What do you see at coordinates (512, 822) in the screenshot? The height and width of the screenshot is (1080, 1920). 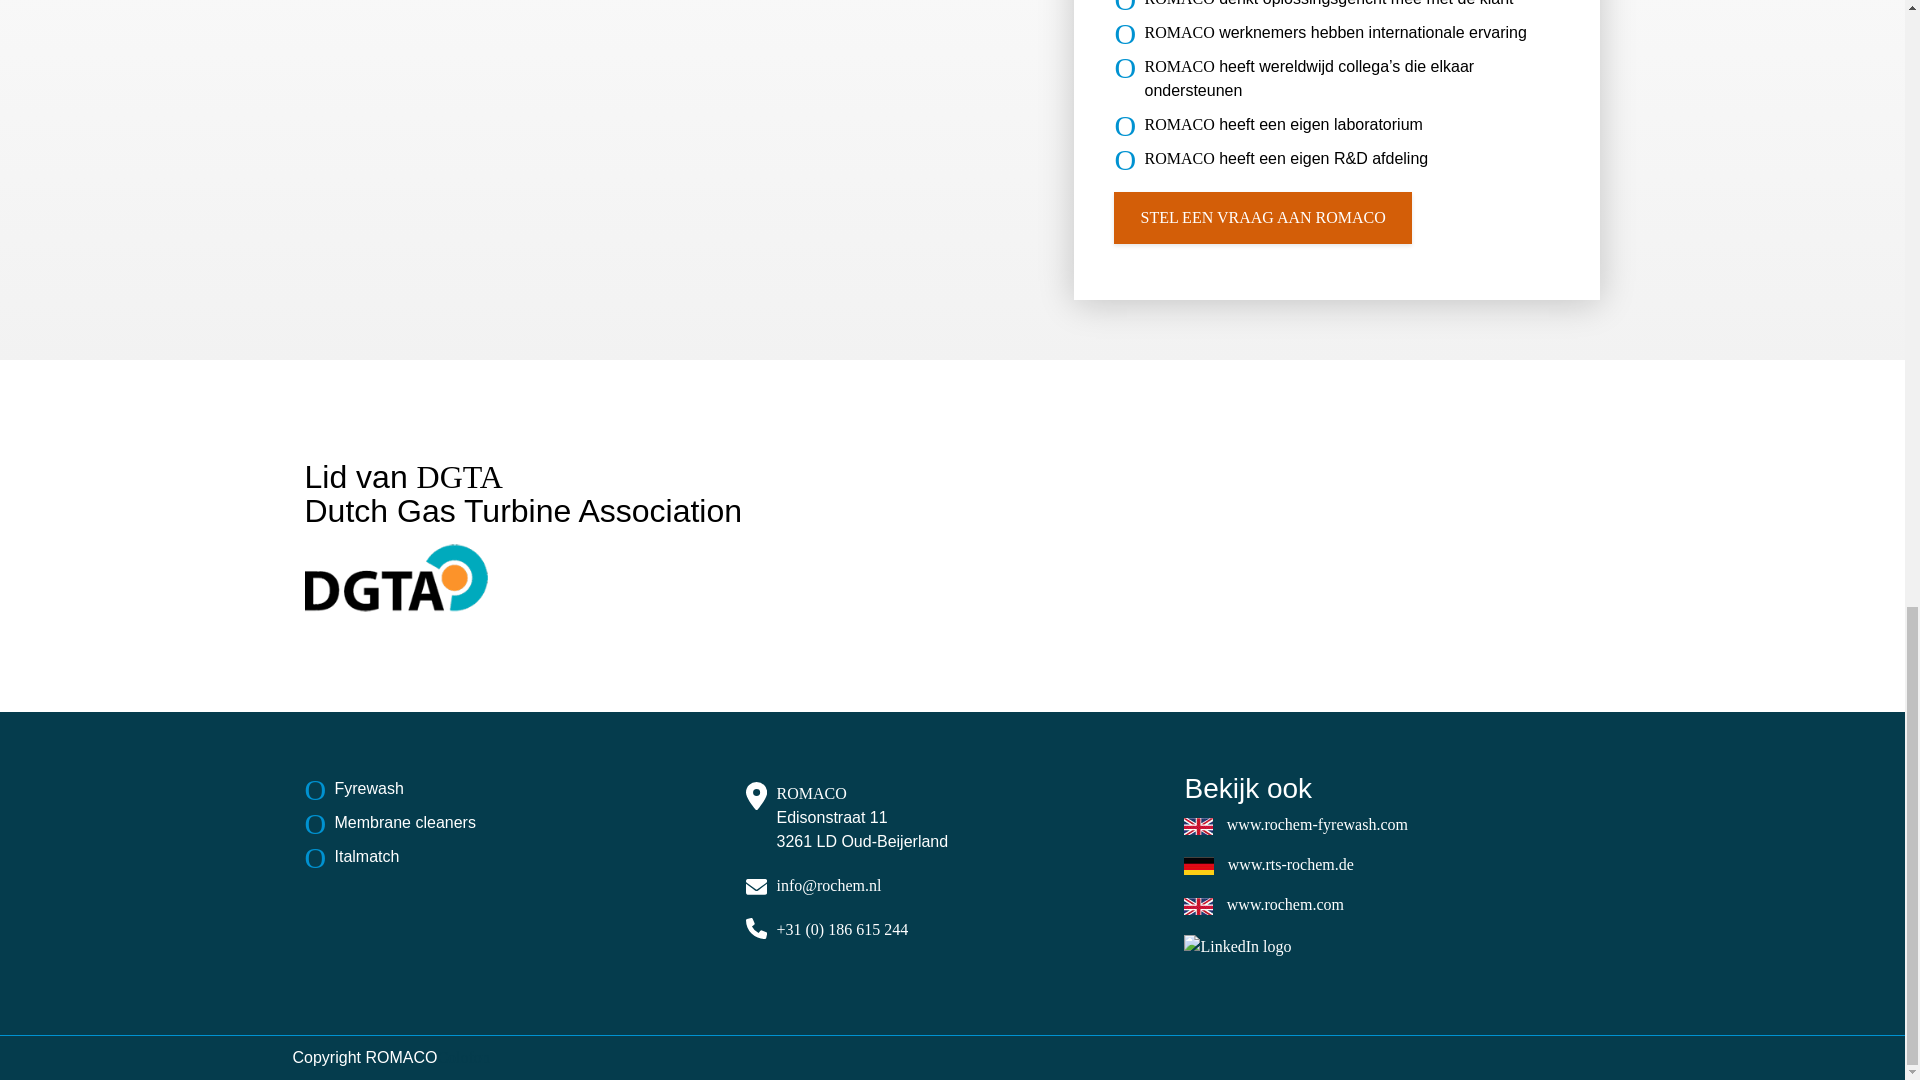 I see `Membrane cleaners` at bounding box center [512, 822].